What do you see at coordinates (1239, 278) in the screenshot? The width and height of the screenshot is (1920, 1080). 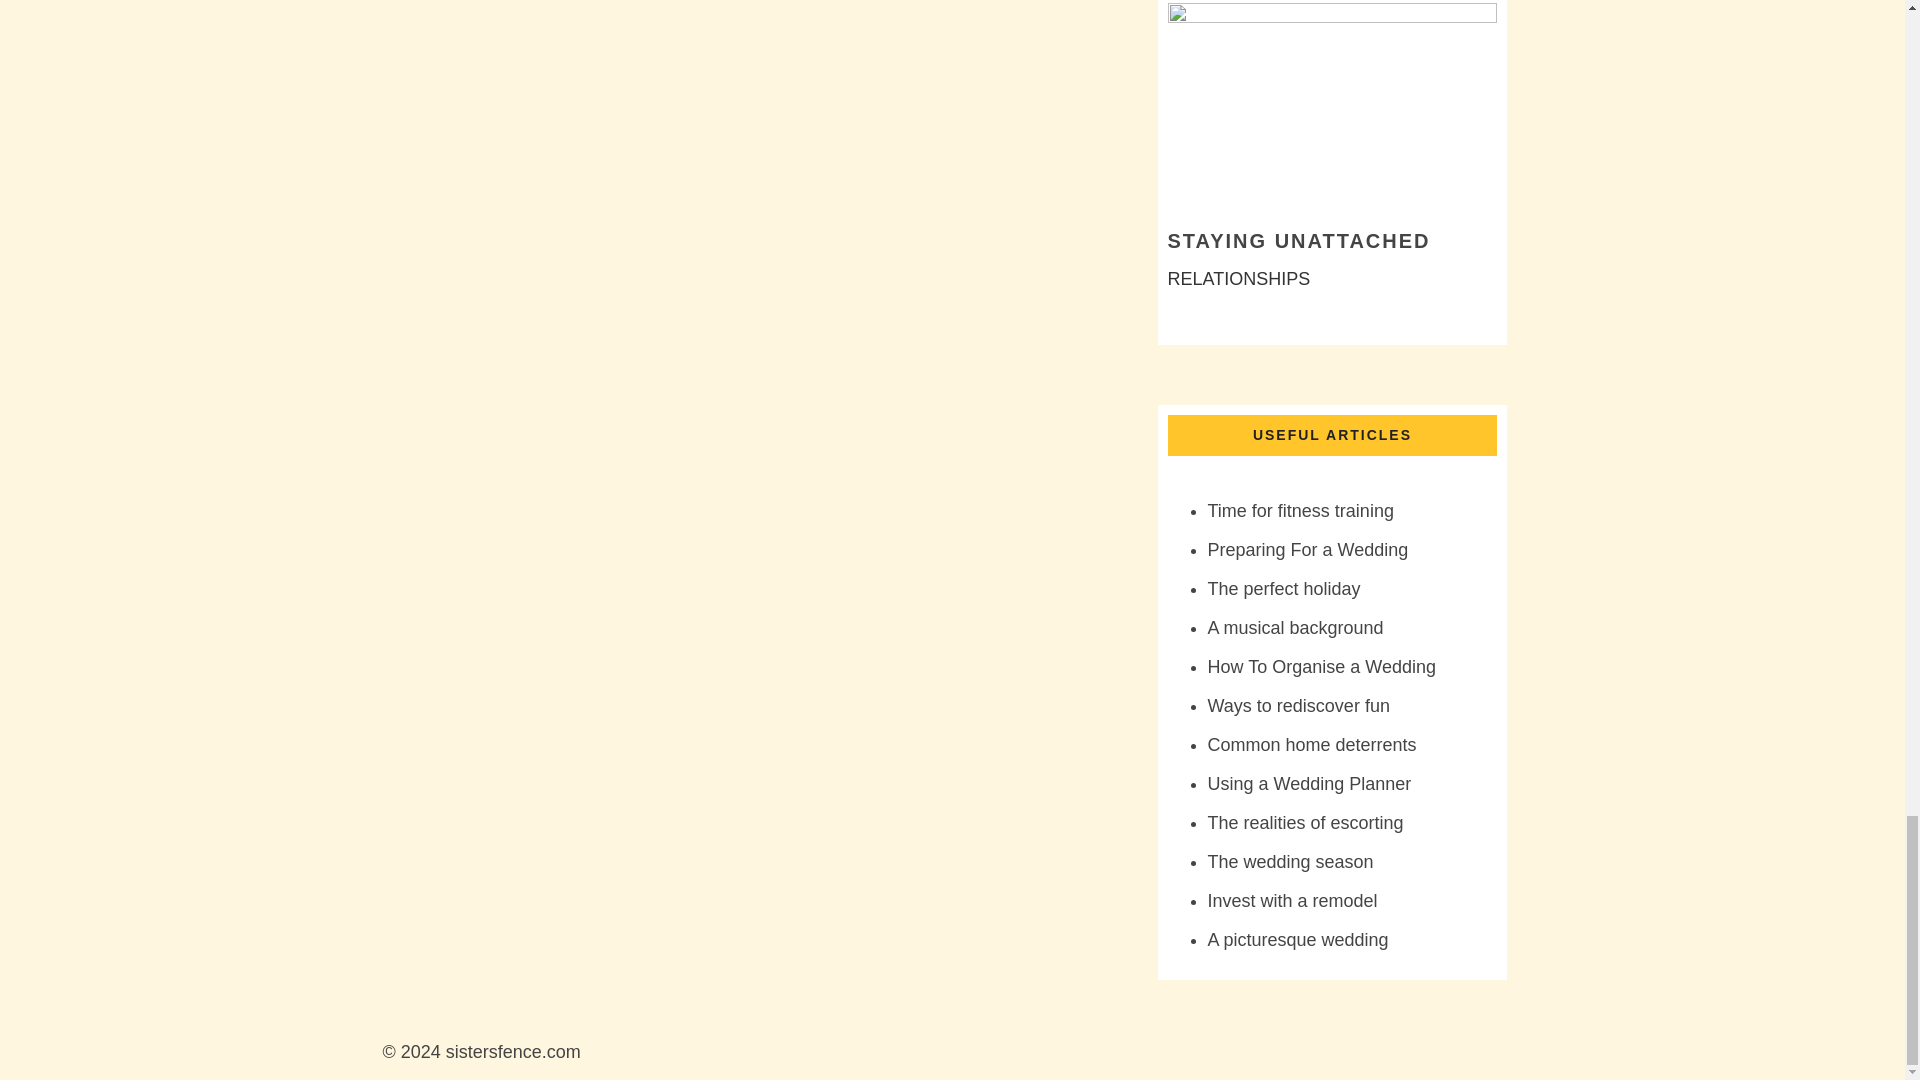 I see `RELATIONSHIPS` at bounding box center [1239, 278].